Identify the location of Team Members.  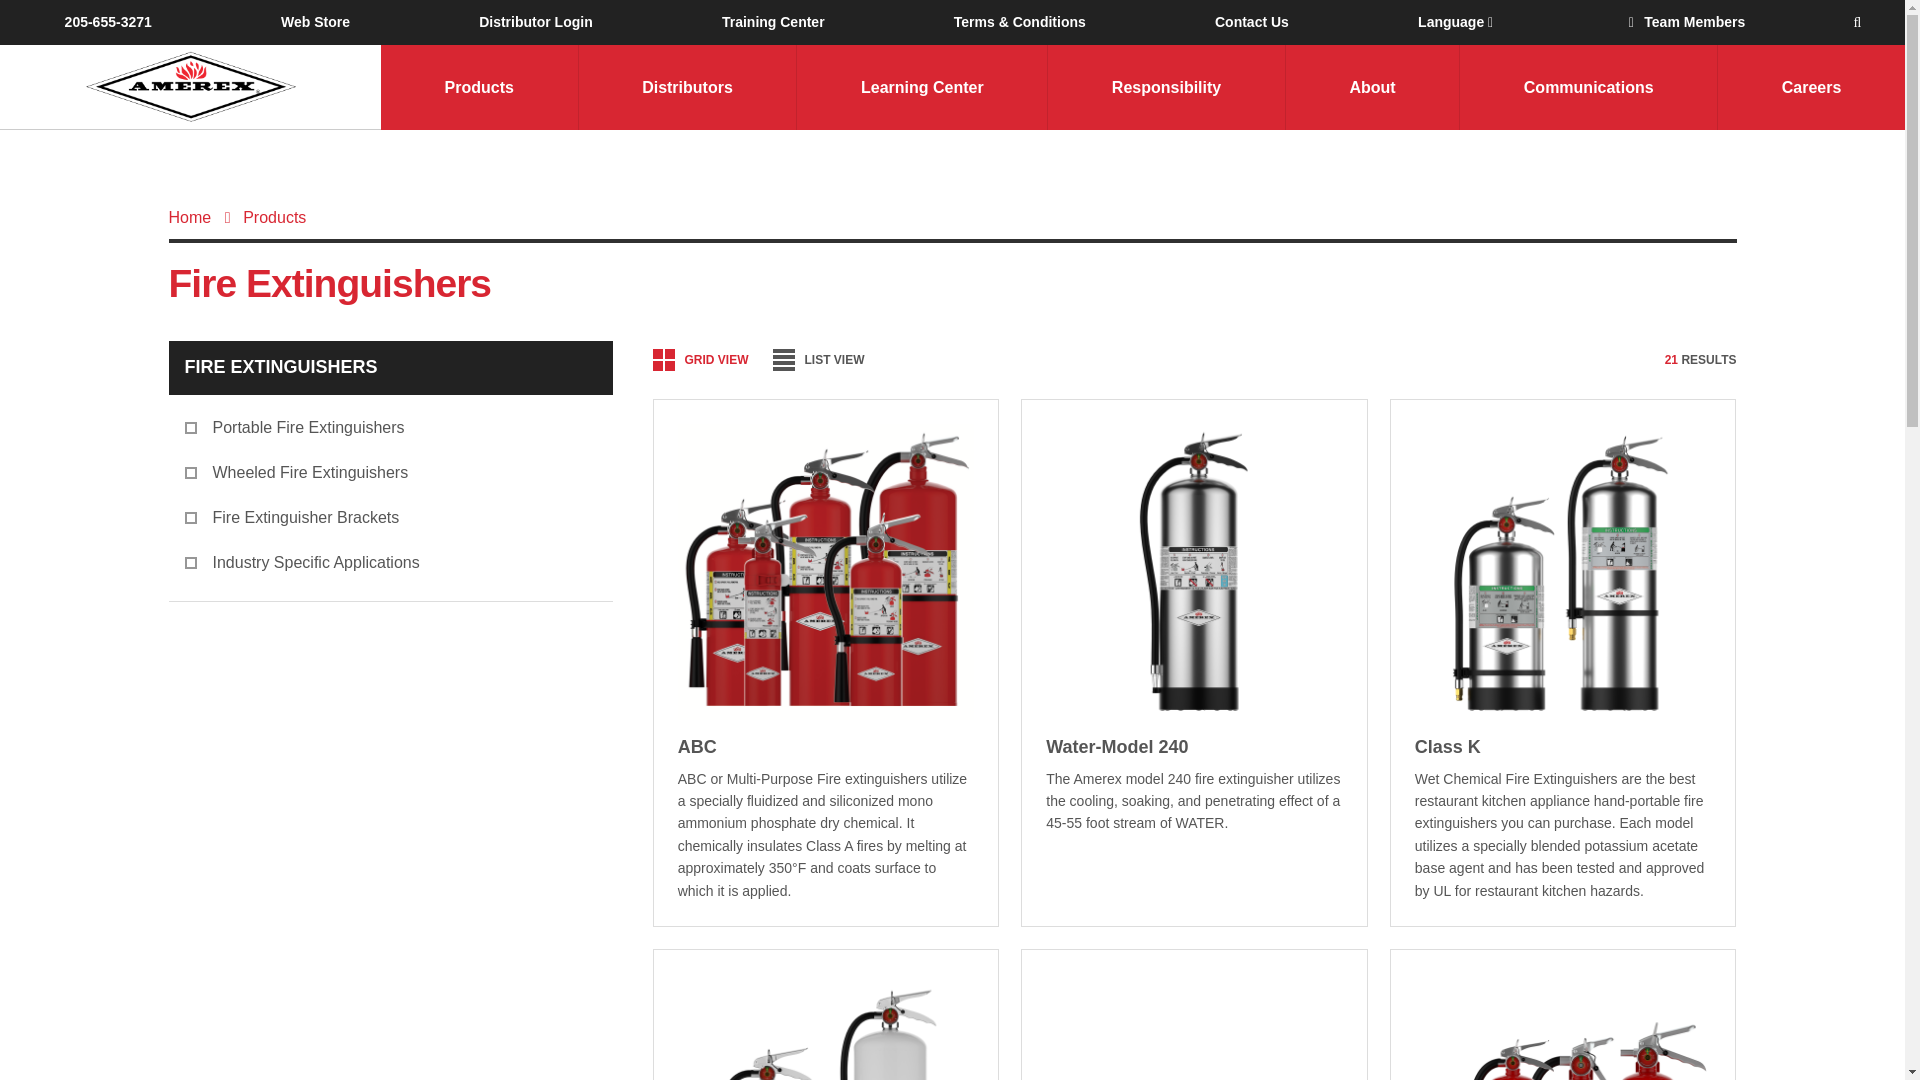
(1684, 22).